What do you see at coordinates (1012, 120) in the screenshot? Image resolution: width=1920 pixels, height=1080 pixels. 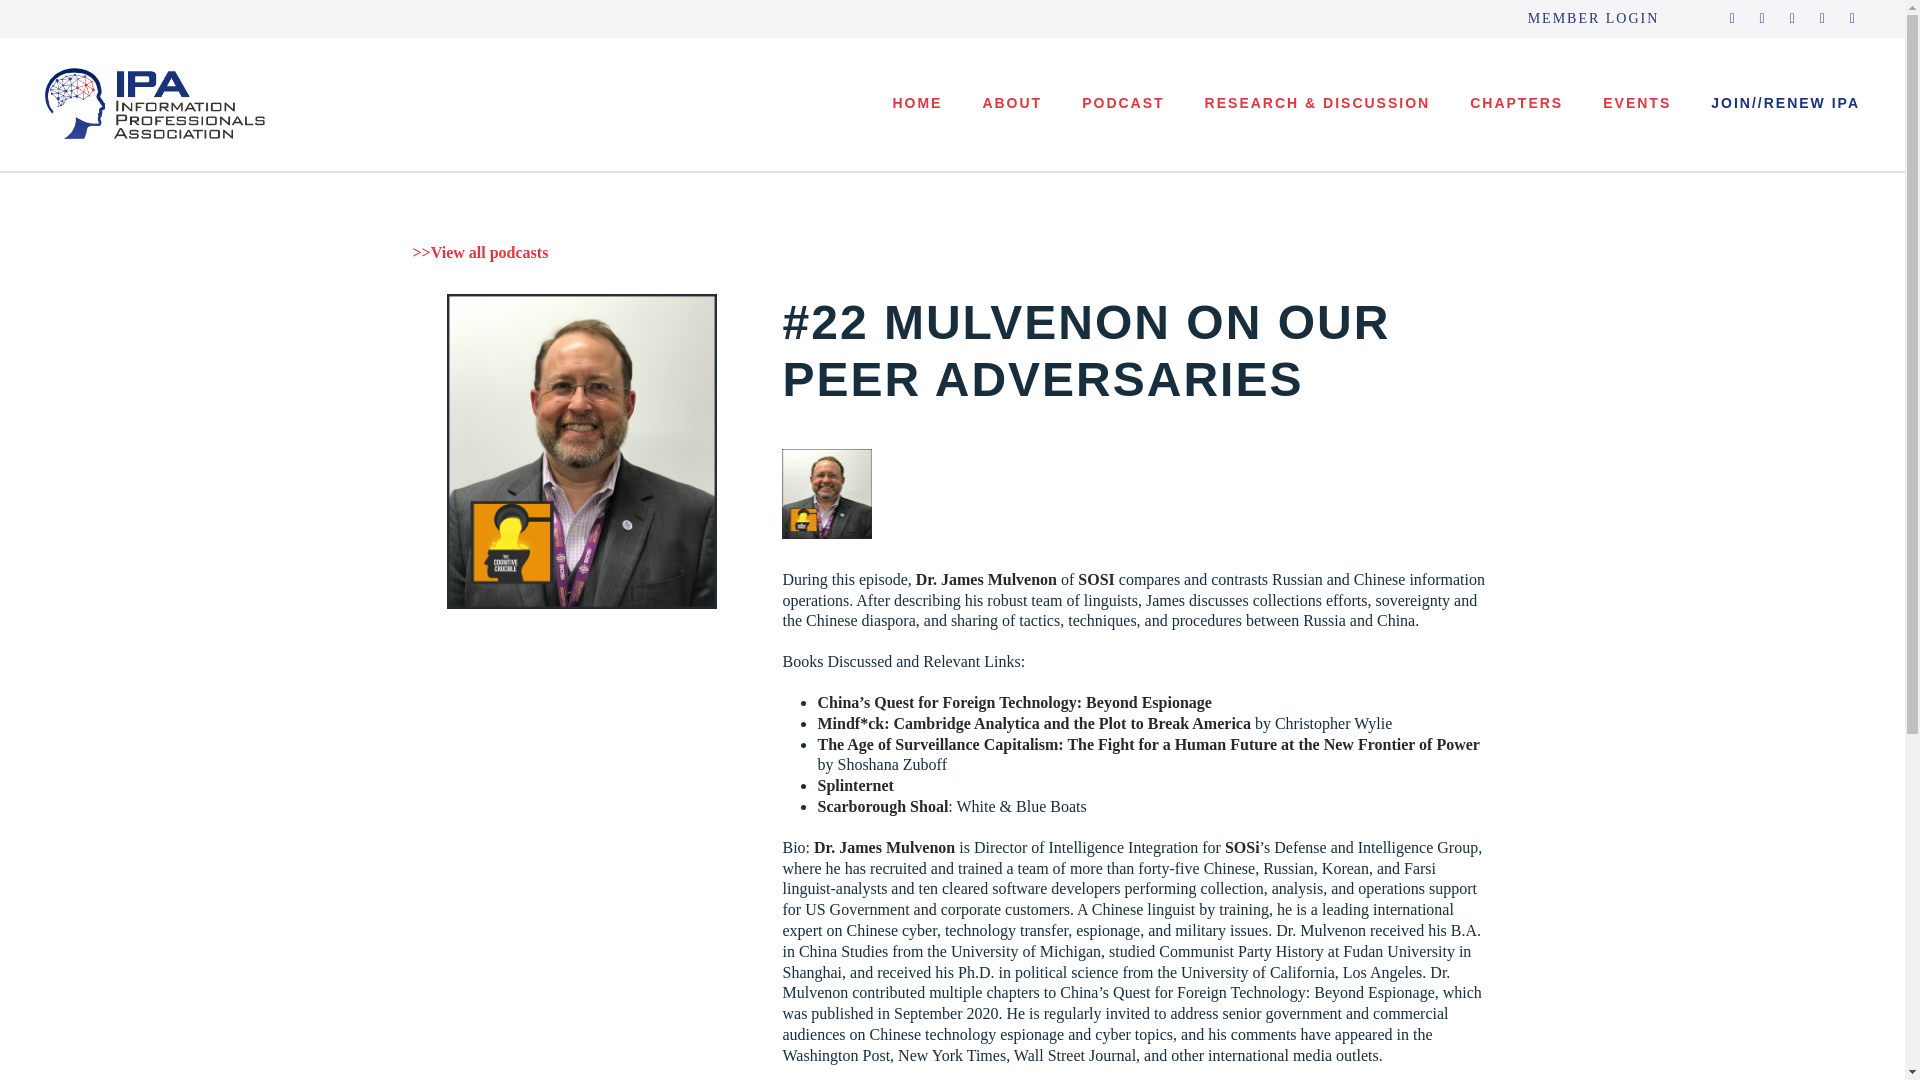 I see `ABOUT` at bounding box center [1012, 120].